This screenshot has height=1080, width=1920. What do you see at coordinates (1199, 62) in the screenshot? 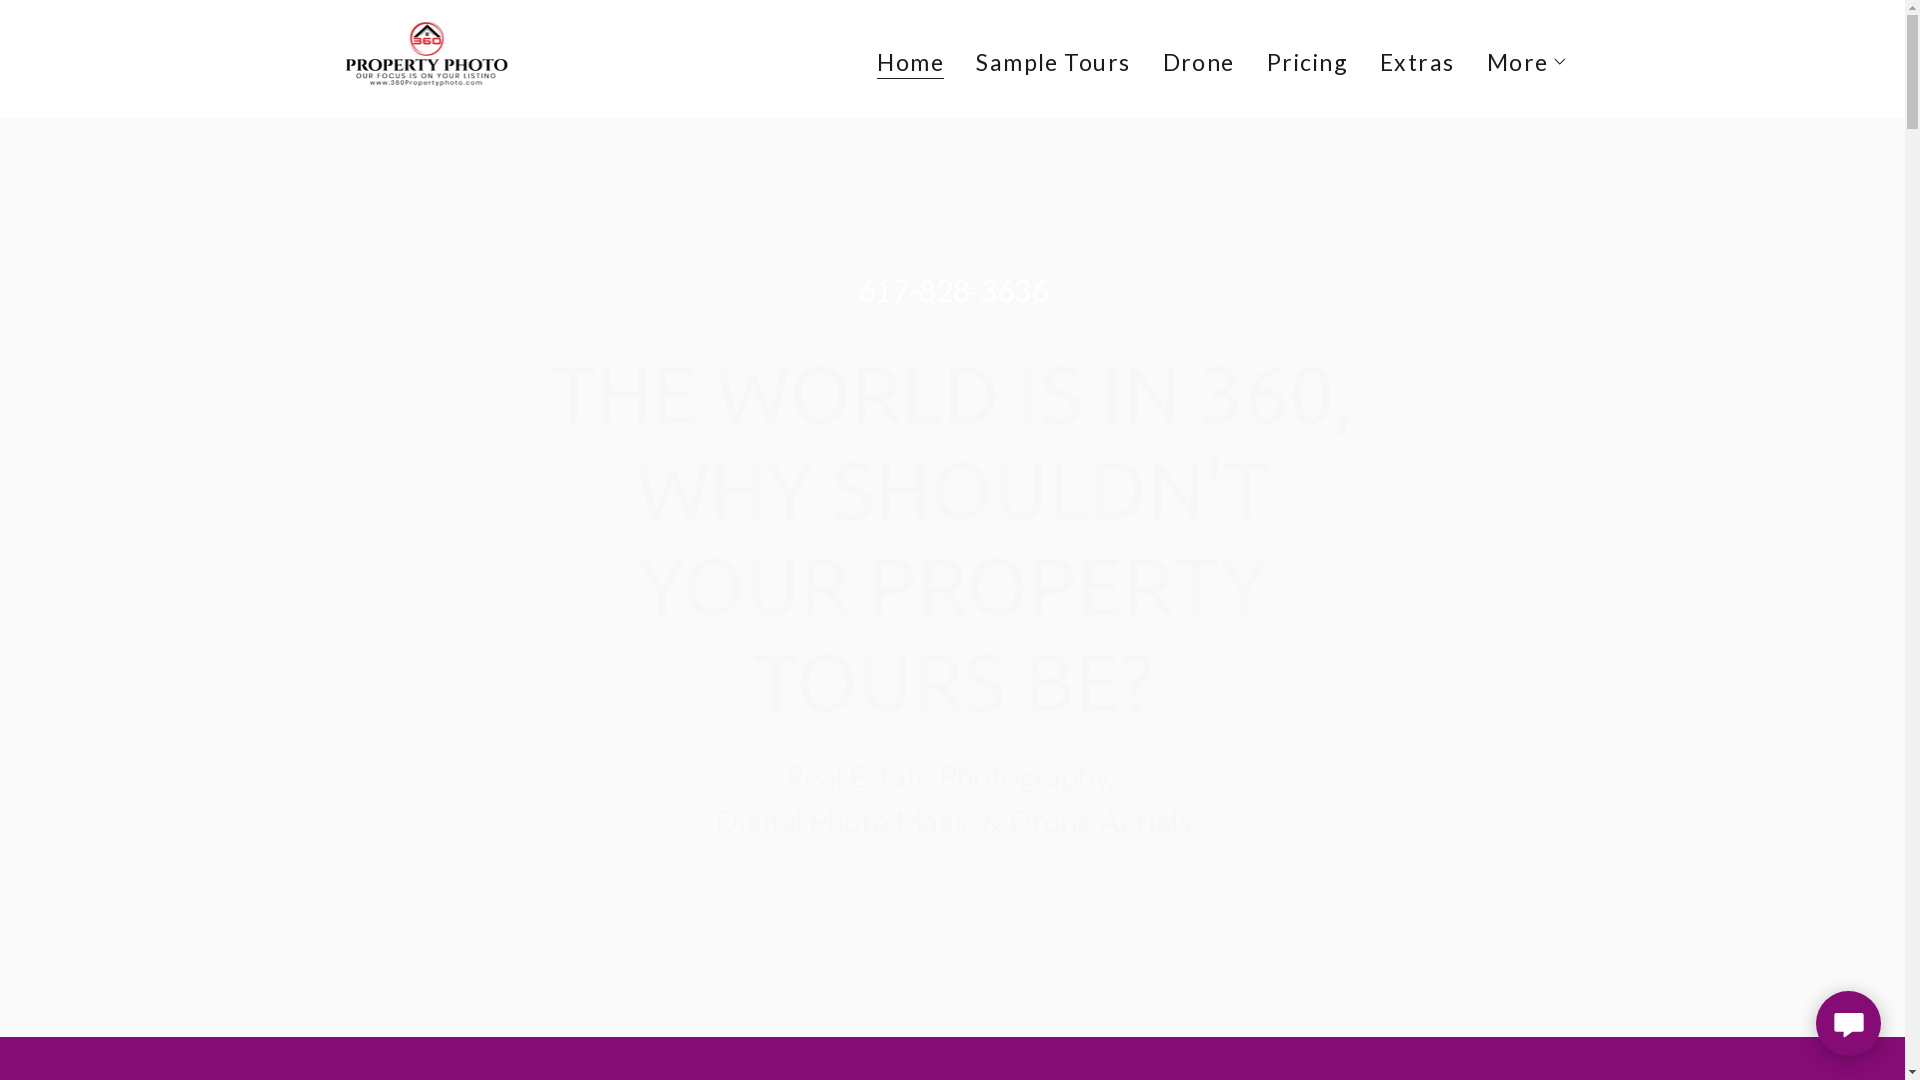
I see `Drone` at bounding box center [1199, 62].